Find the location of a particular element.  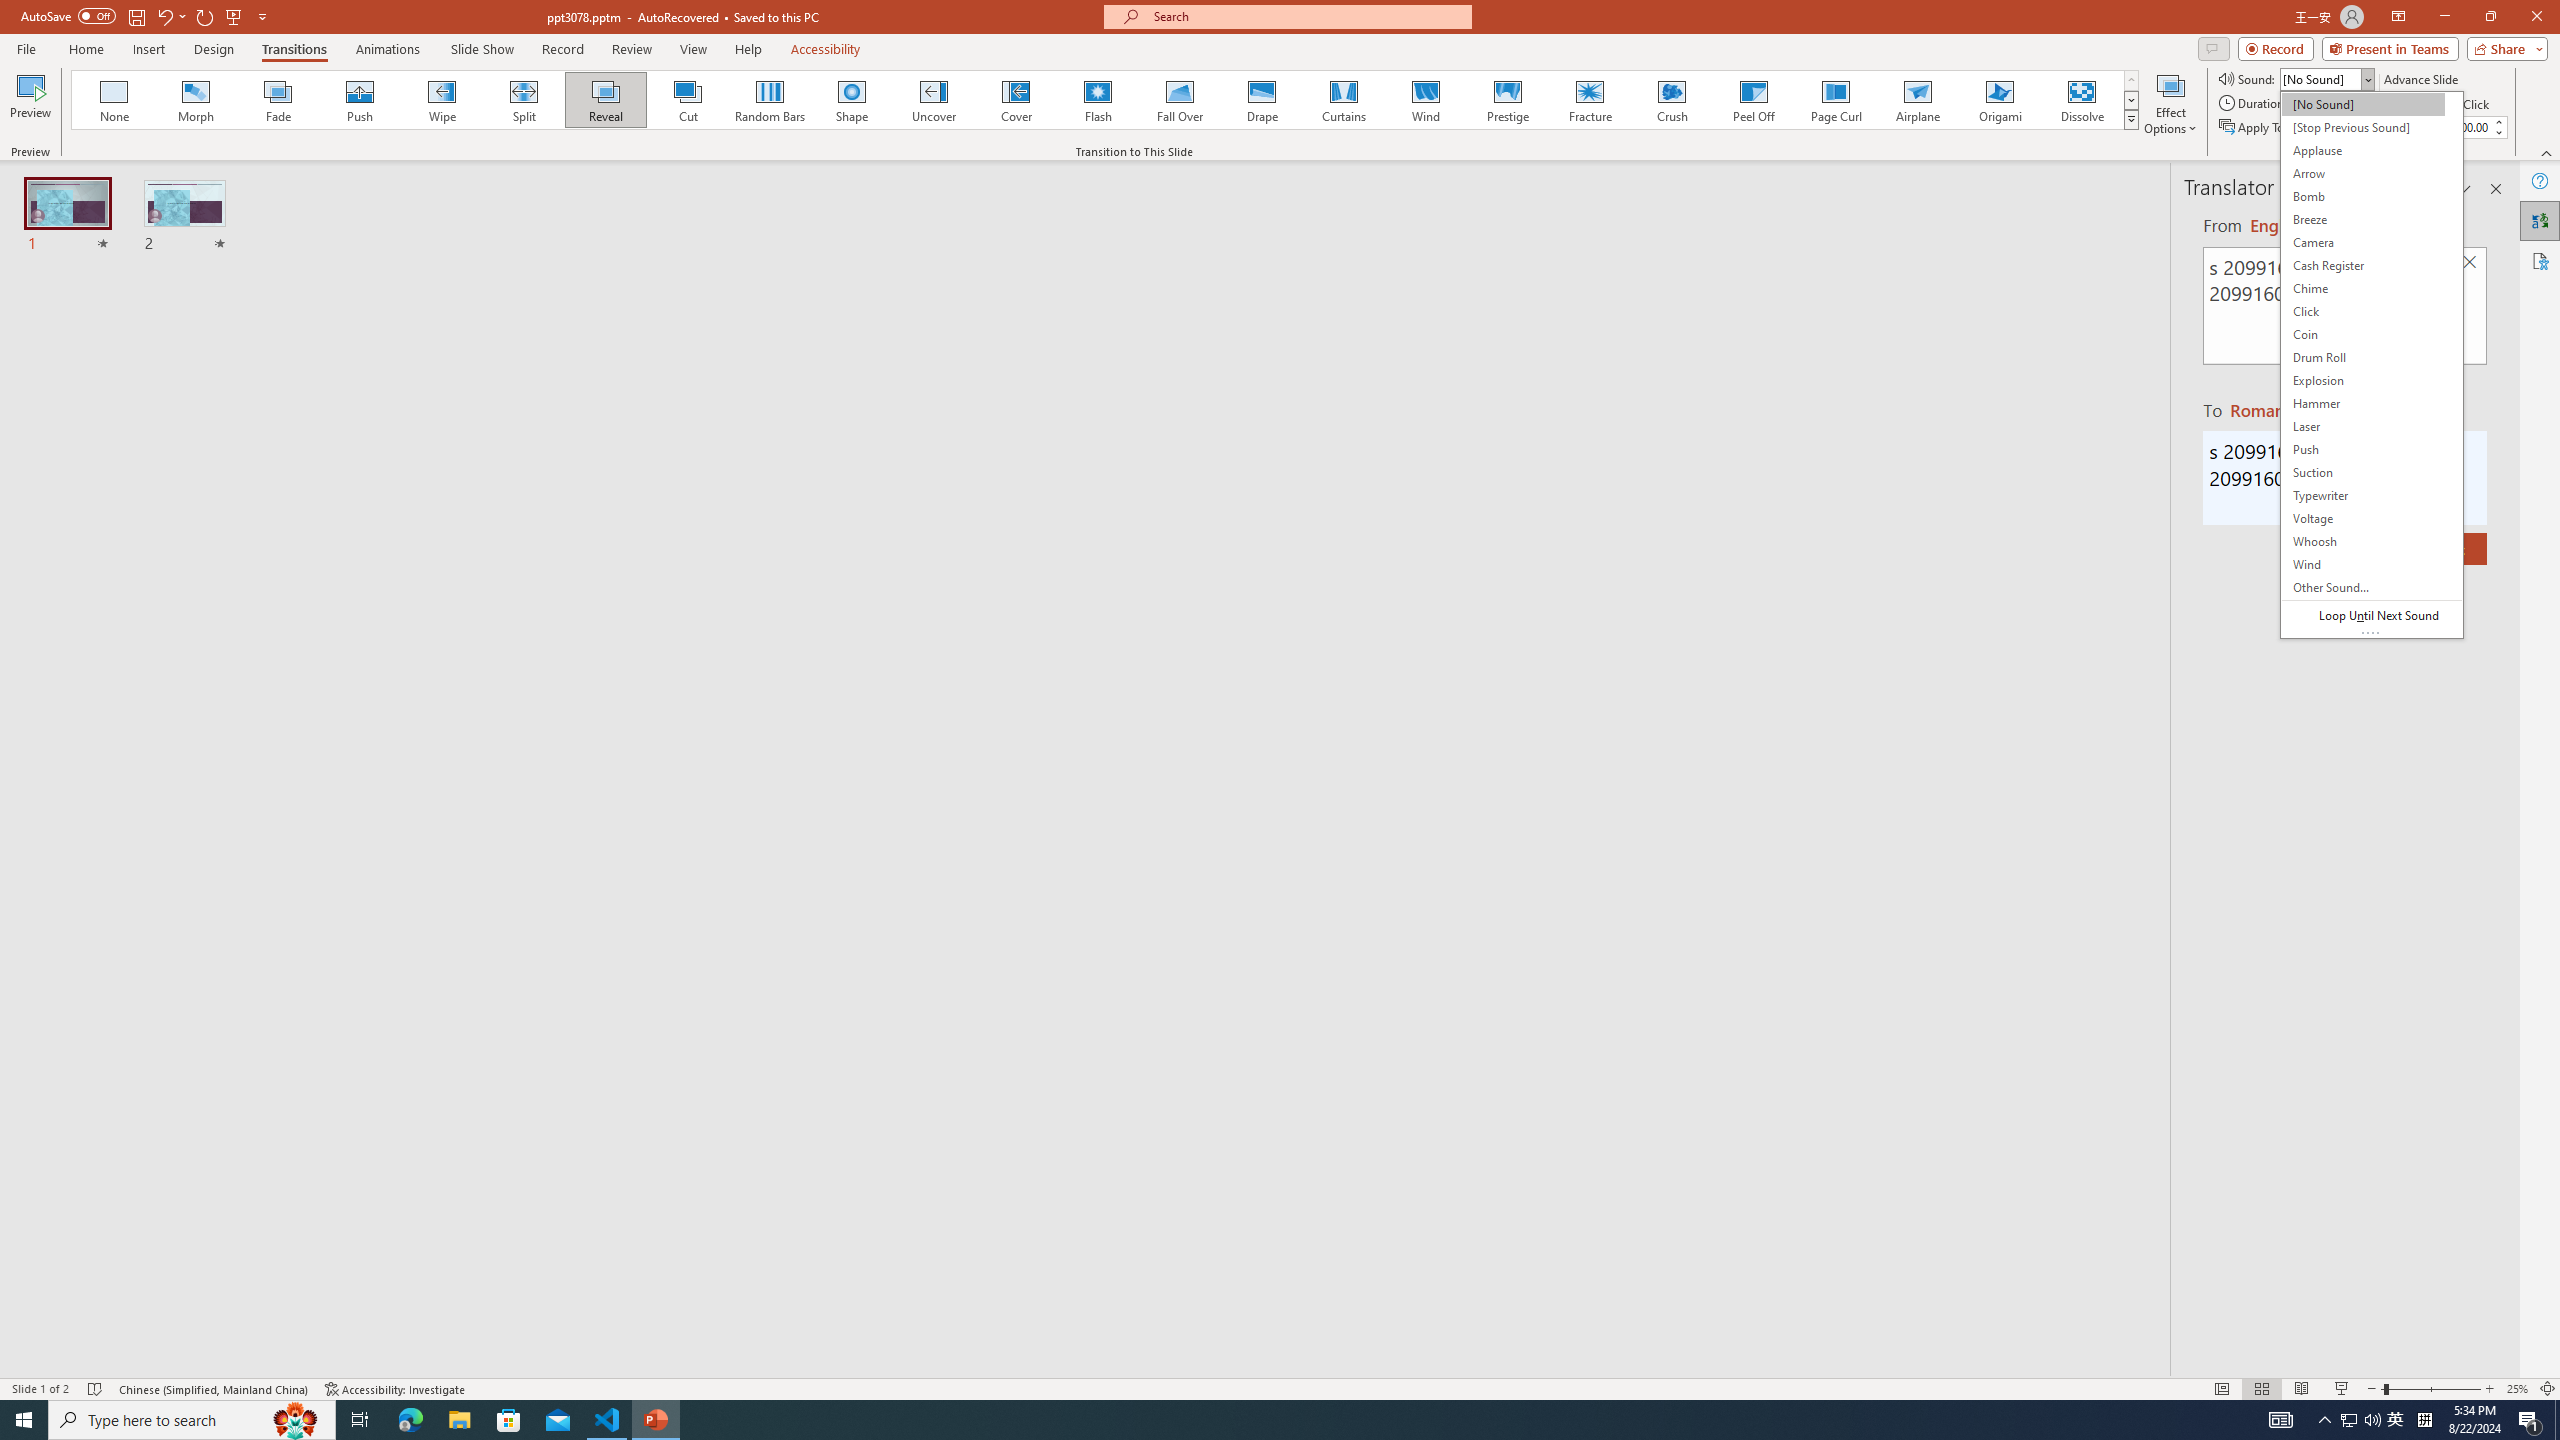

Reveal is located at coordinates (606, 100).